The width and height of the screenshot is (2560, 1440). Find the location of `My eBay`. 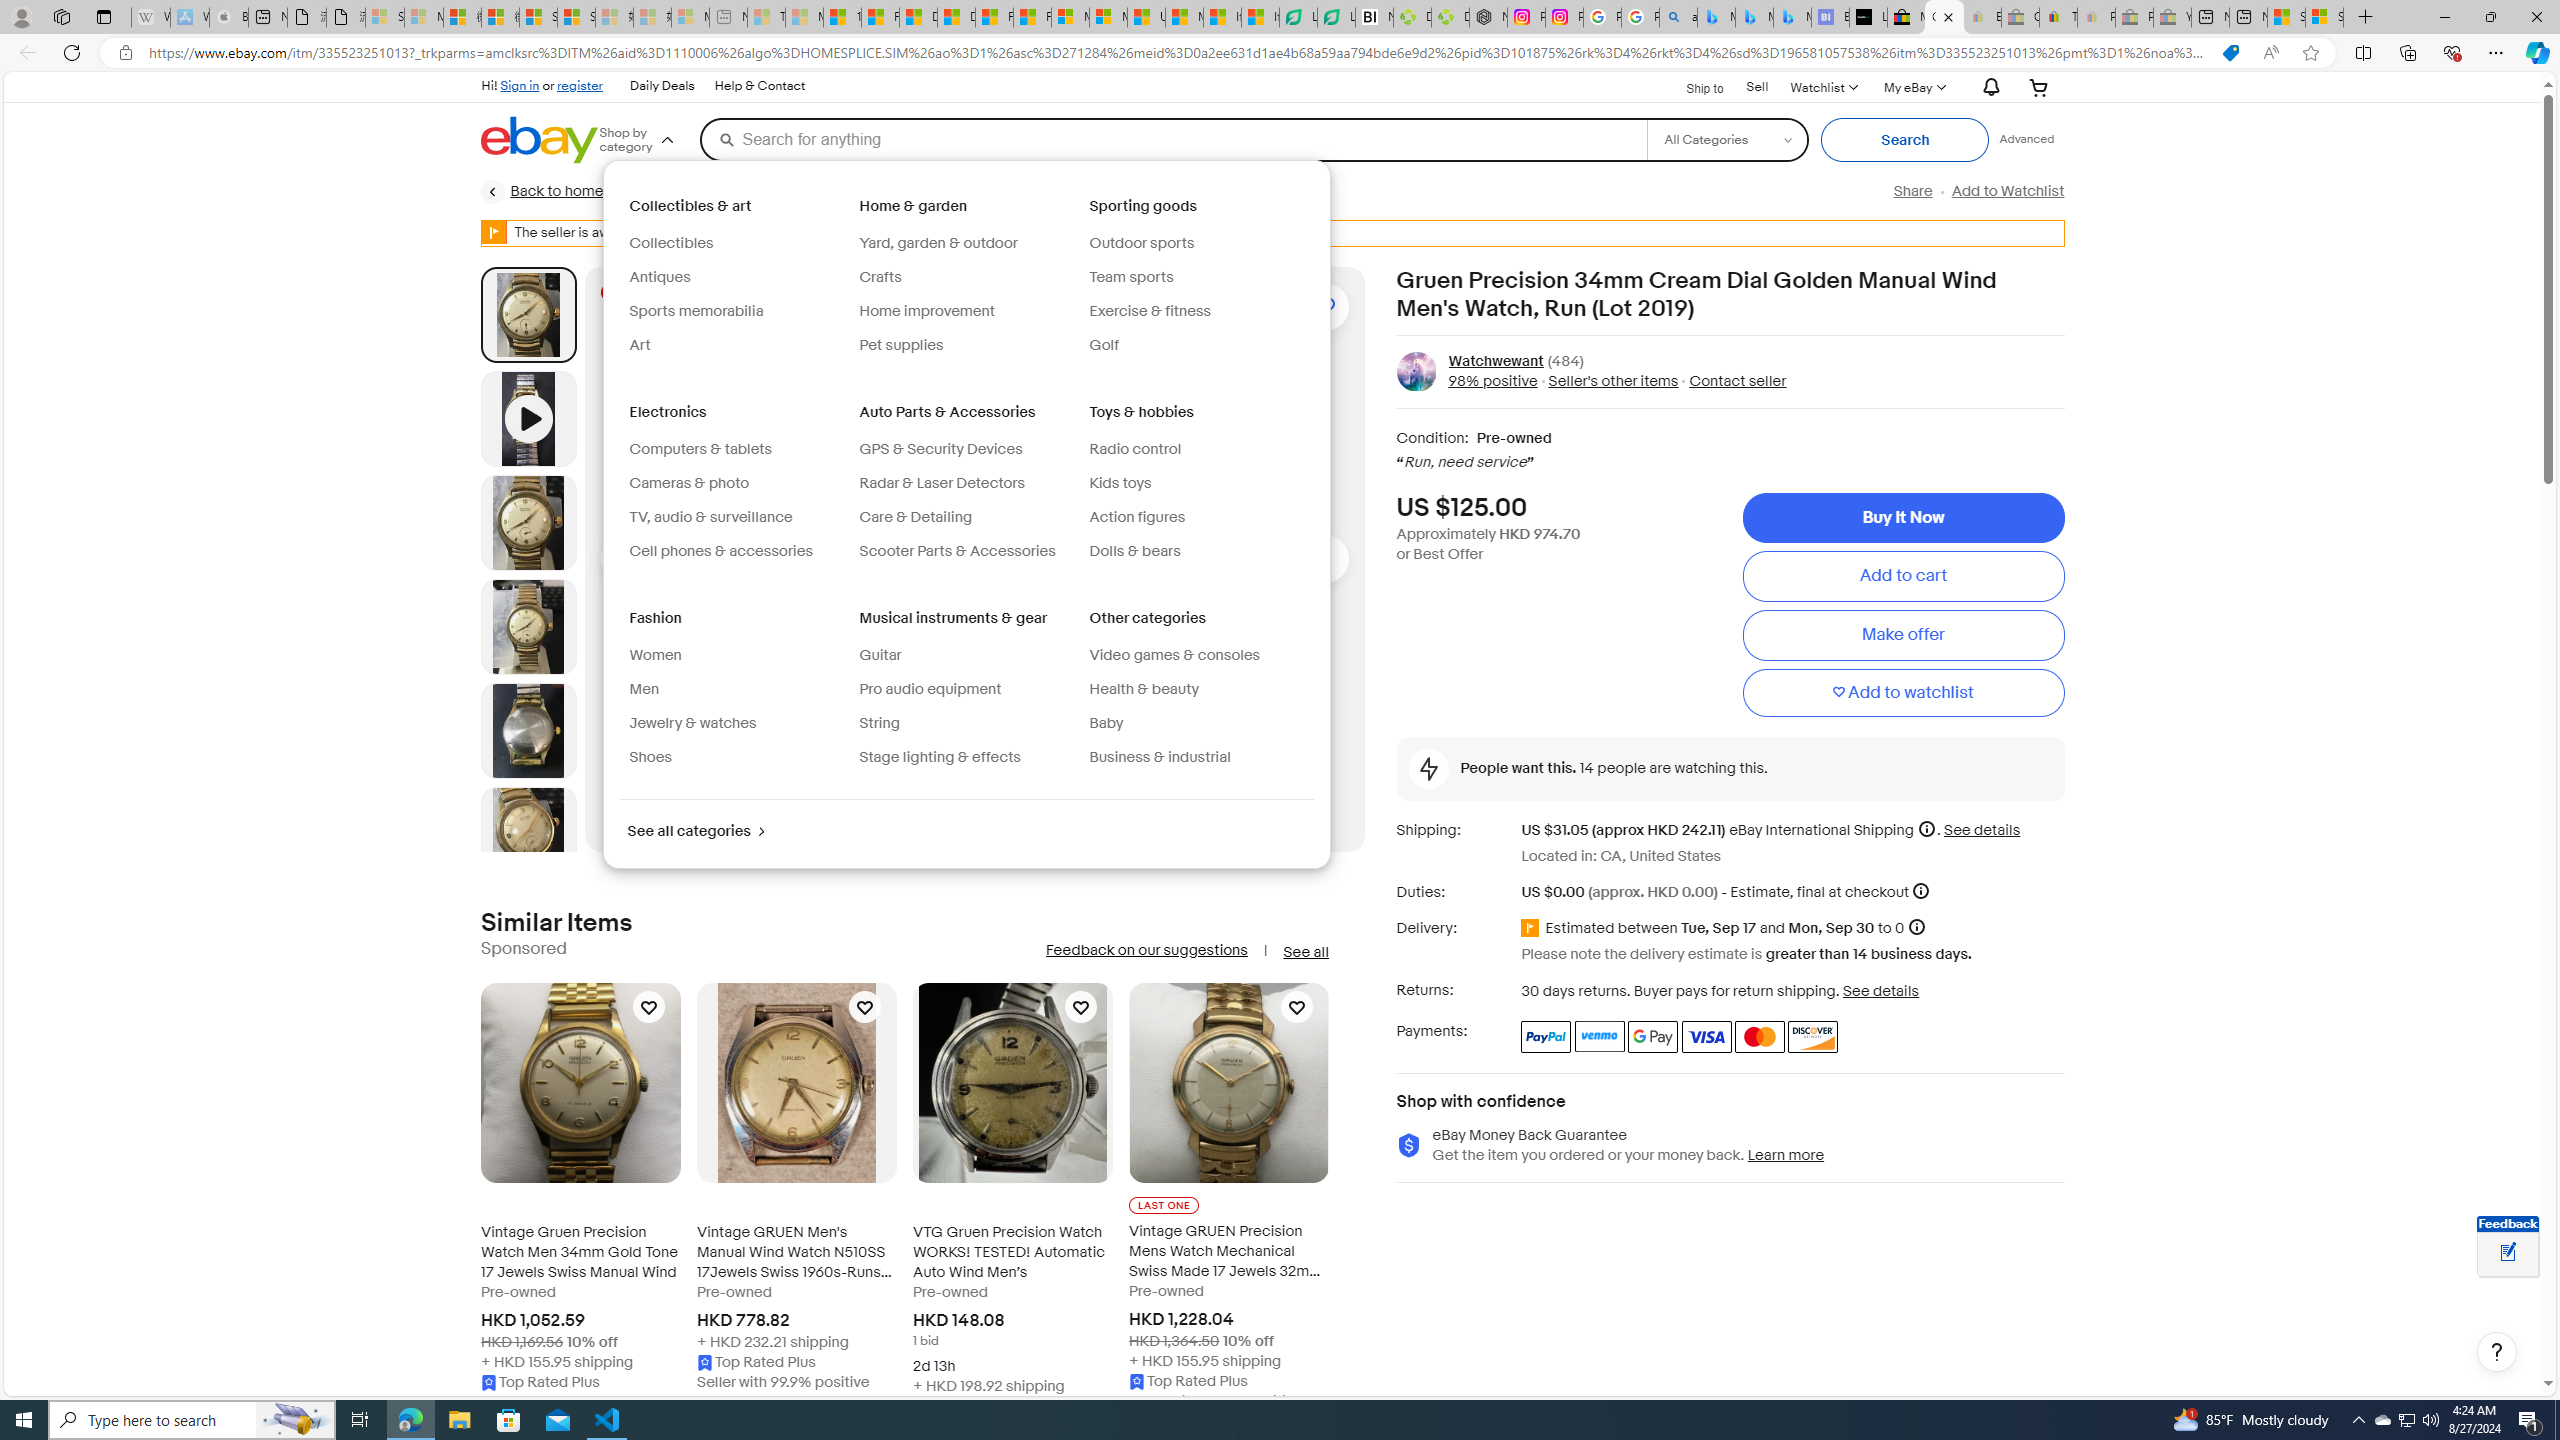

My eBay is located at coordinates (1913, 86).